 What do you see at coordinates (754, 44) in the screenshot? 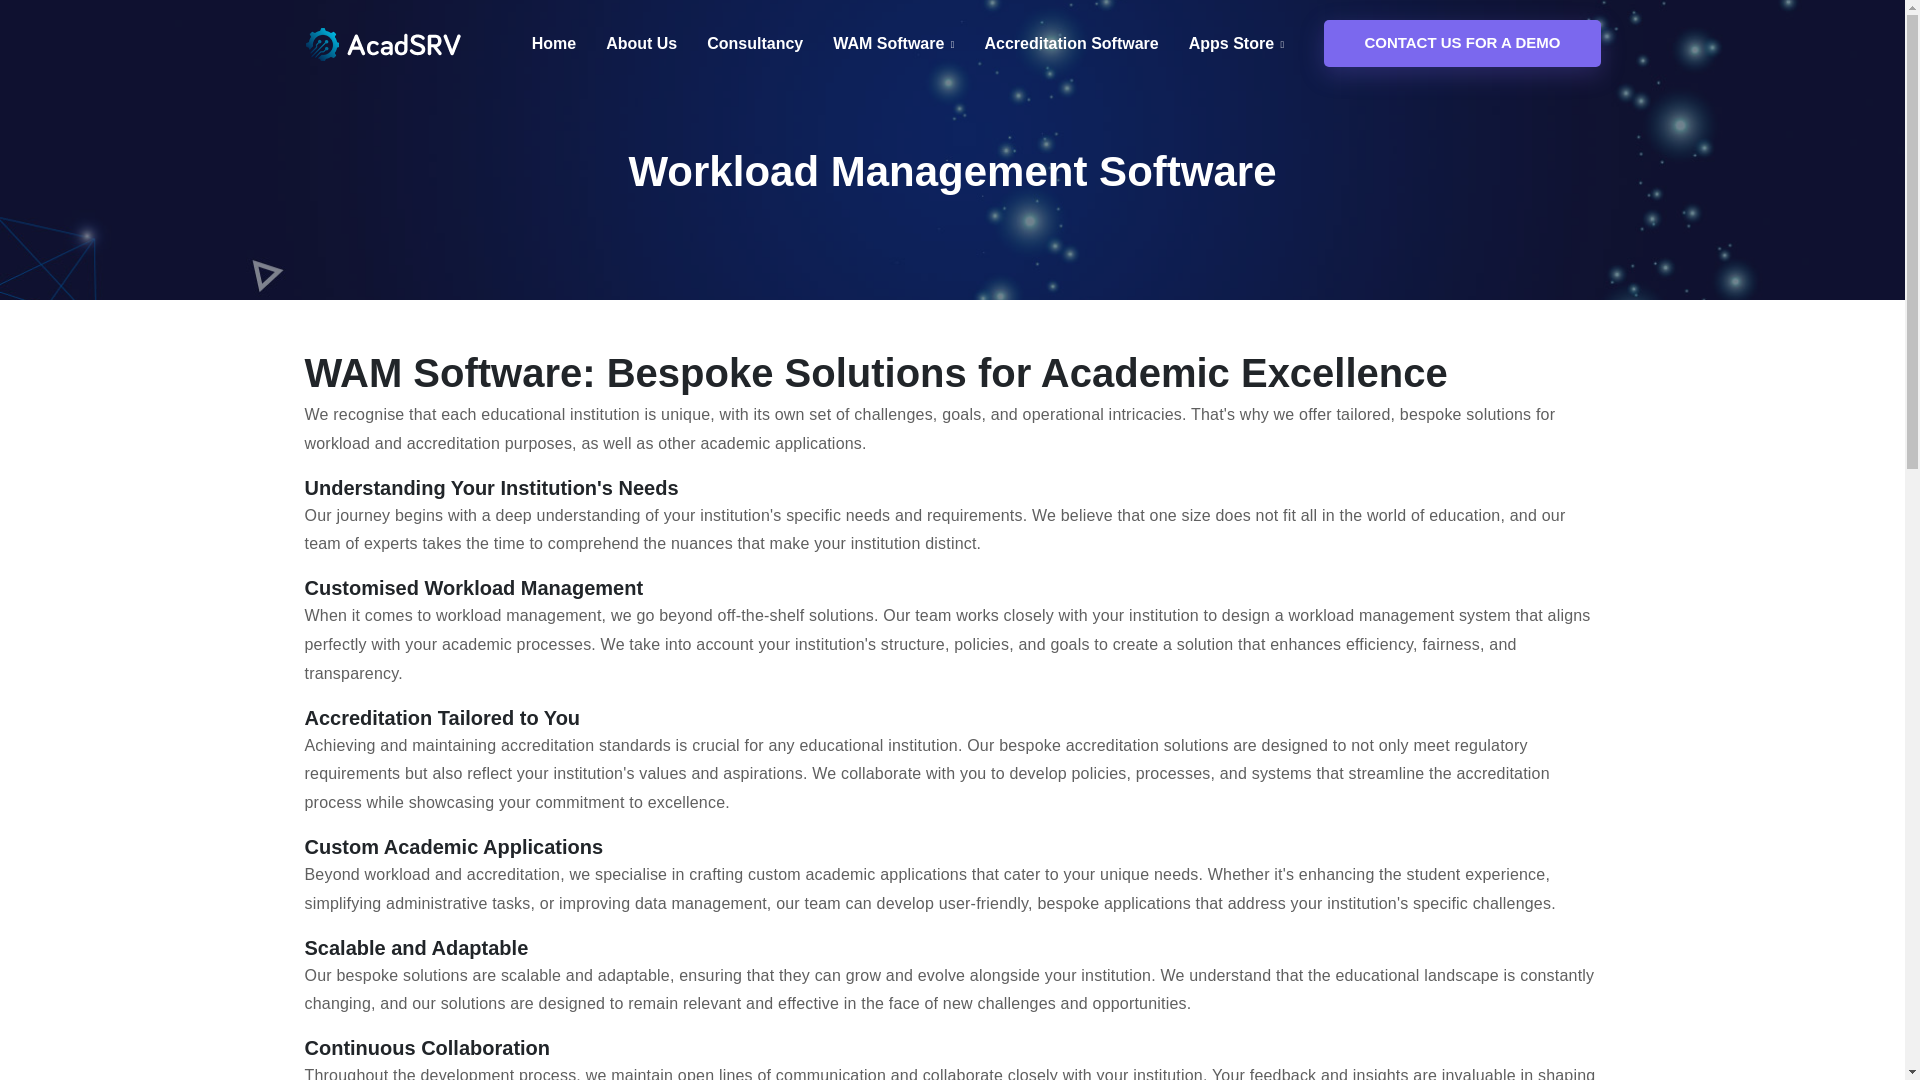
I see `Consultancy` at bounding box center [754, 44].